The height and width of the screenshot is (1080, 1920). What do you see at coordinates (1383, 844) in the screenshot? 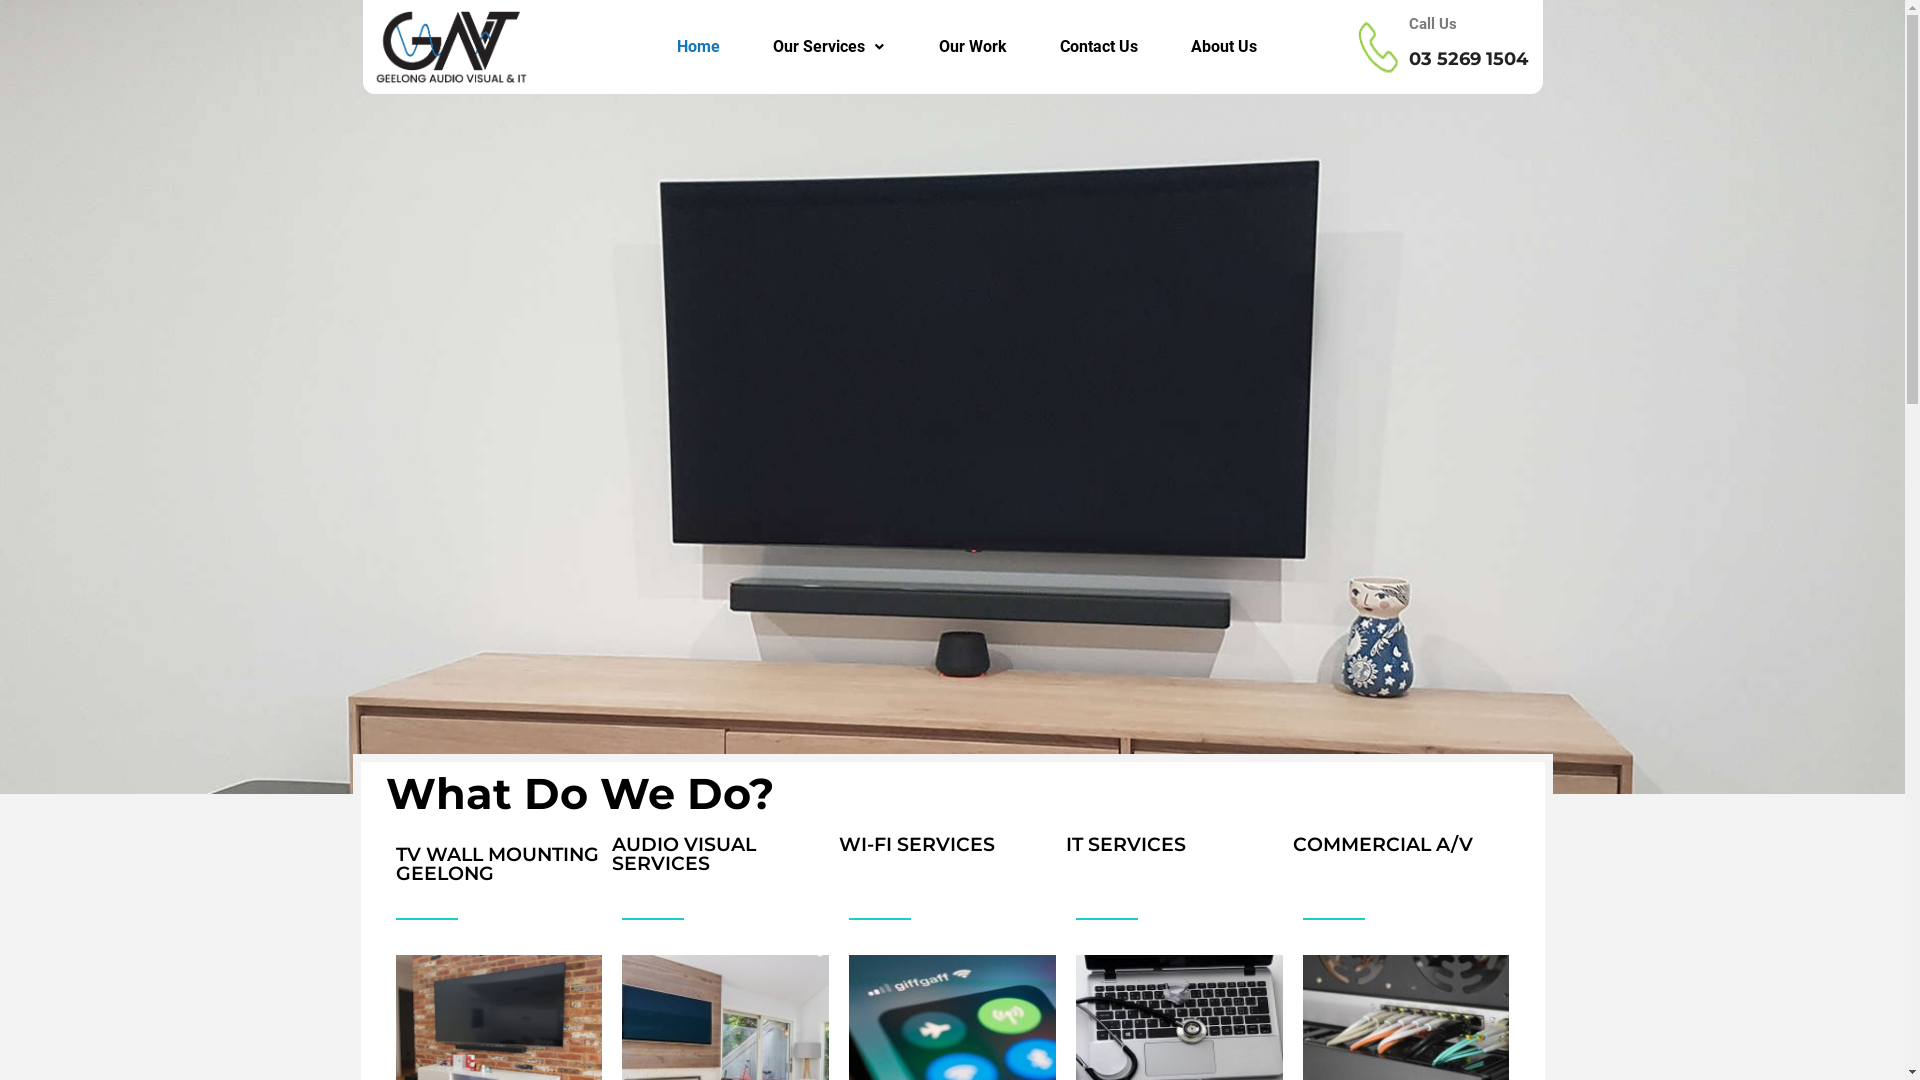
I see `COMMERCIAL A/V` at bounding box center [1383, 844].